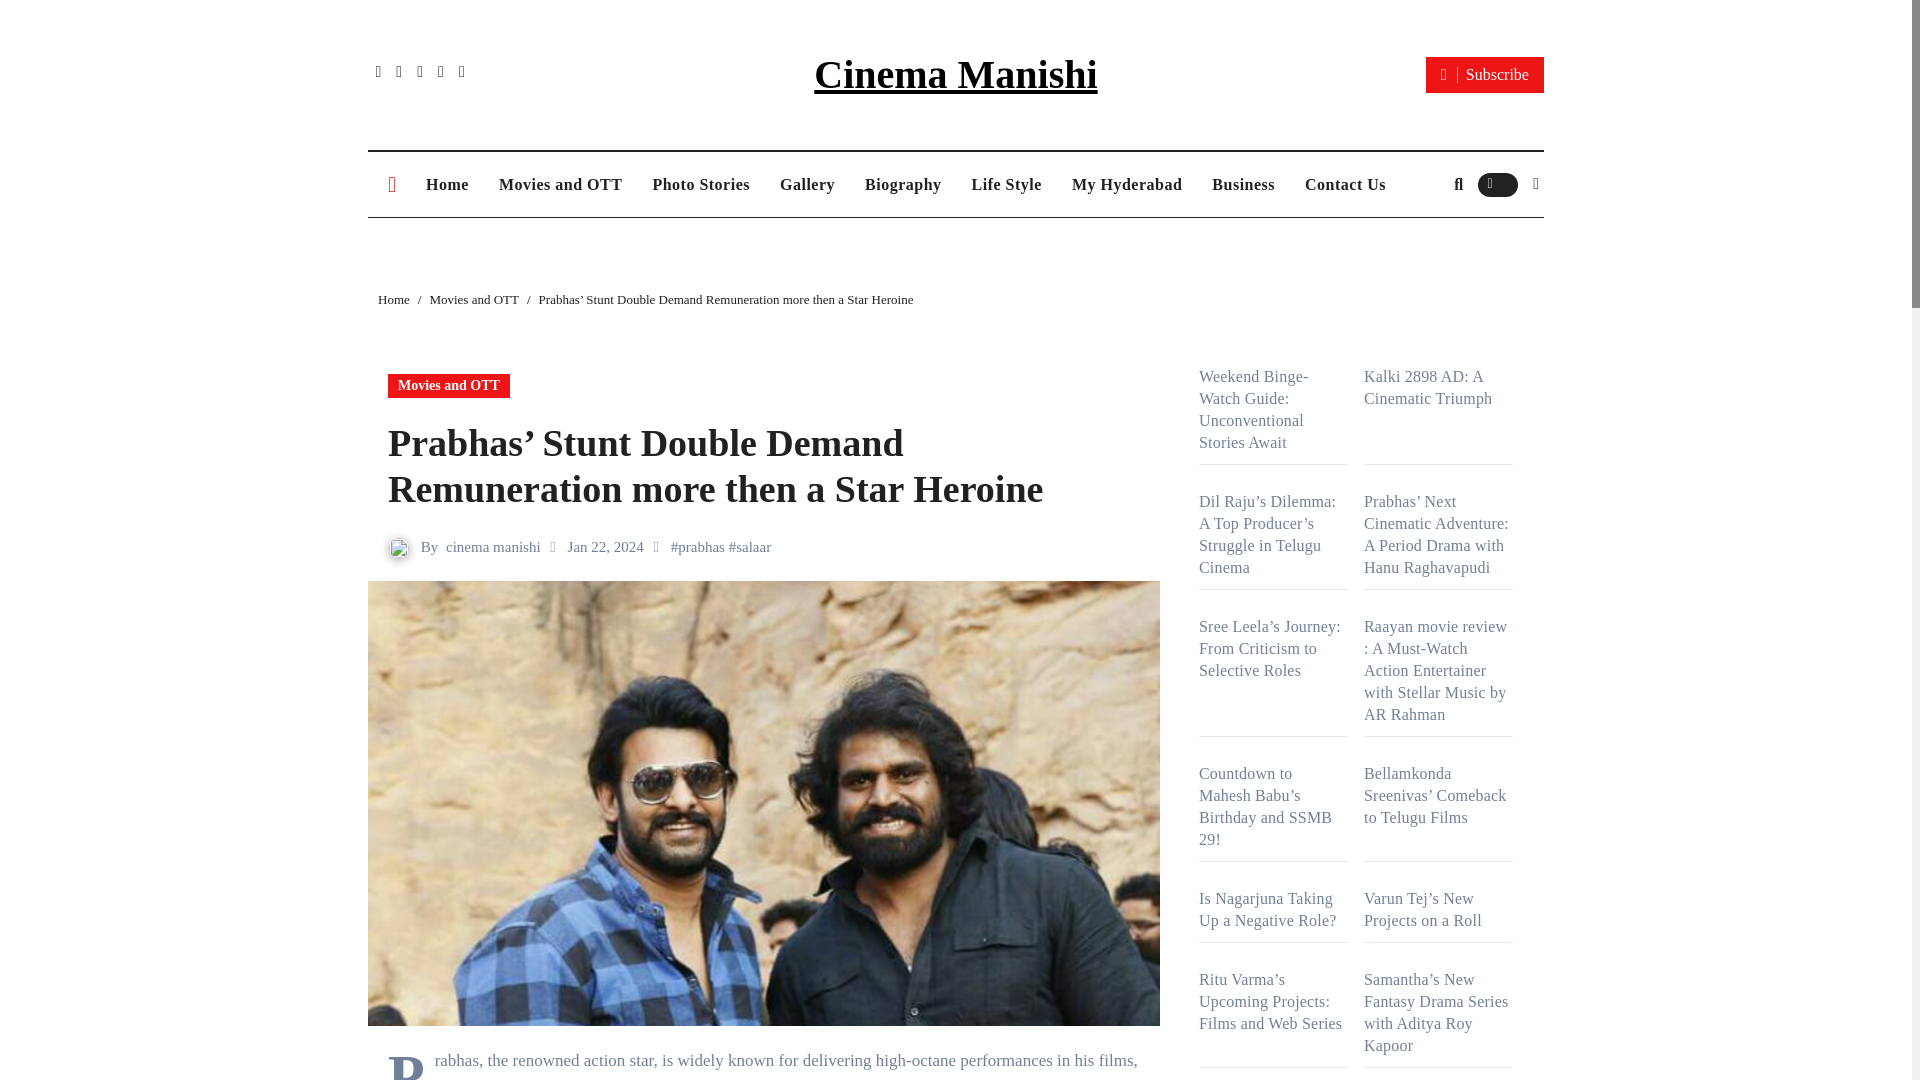 This screenshot has width=1920, height=1080. I want to click on Contact Us, so click(1346, 184).